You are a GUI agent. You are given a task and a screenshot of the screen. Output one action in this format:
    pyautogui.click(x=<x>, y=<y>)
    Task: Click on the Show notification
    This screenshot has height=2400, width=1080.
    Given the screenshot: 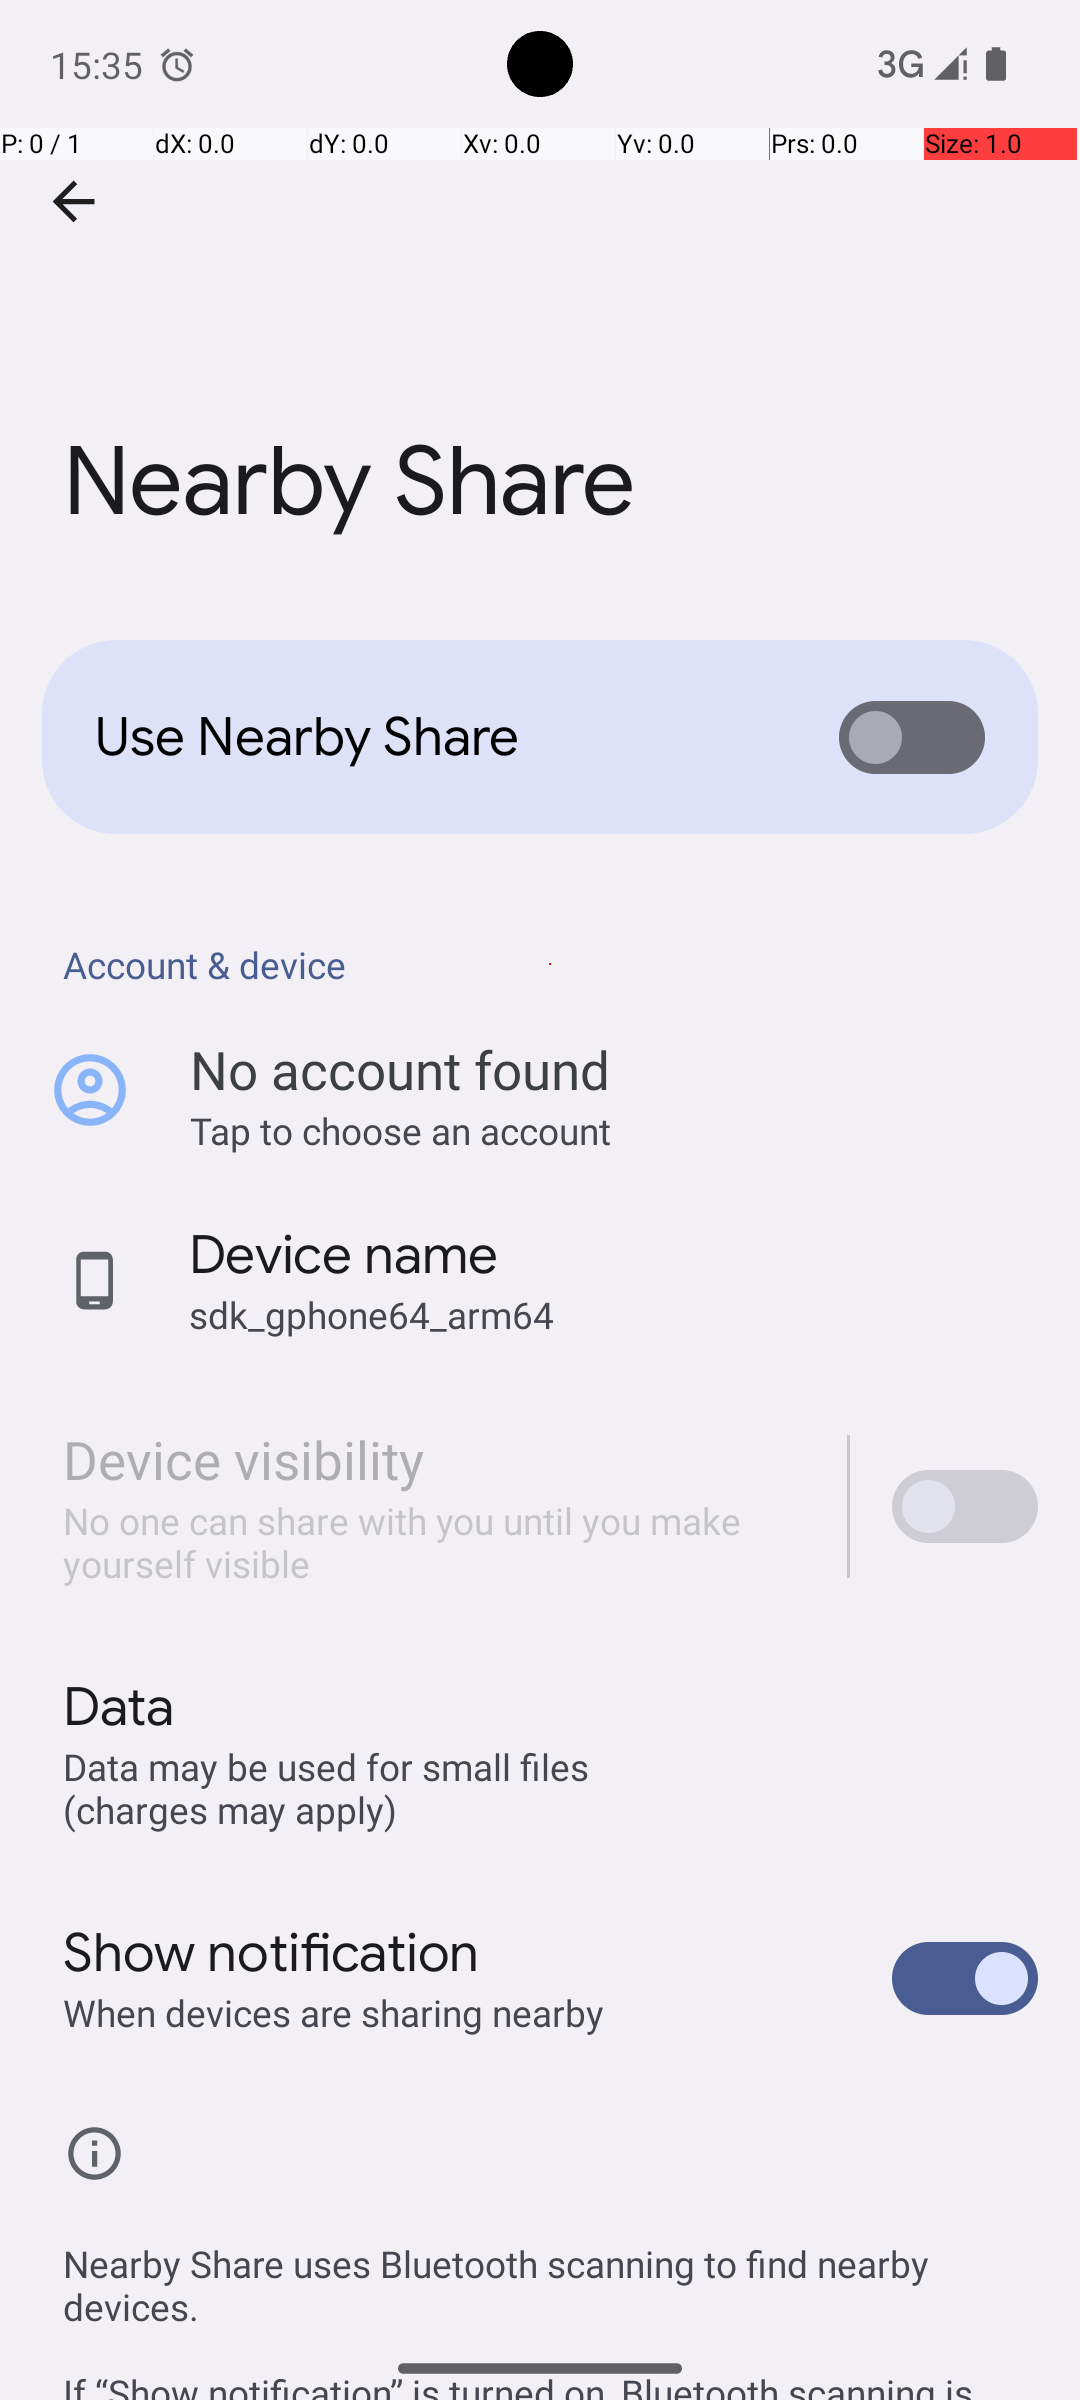 What is the action you would take?
    pyautogui.click(x=272, y=1953)
    